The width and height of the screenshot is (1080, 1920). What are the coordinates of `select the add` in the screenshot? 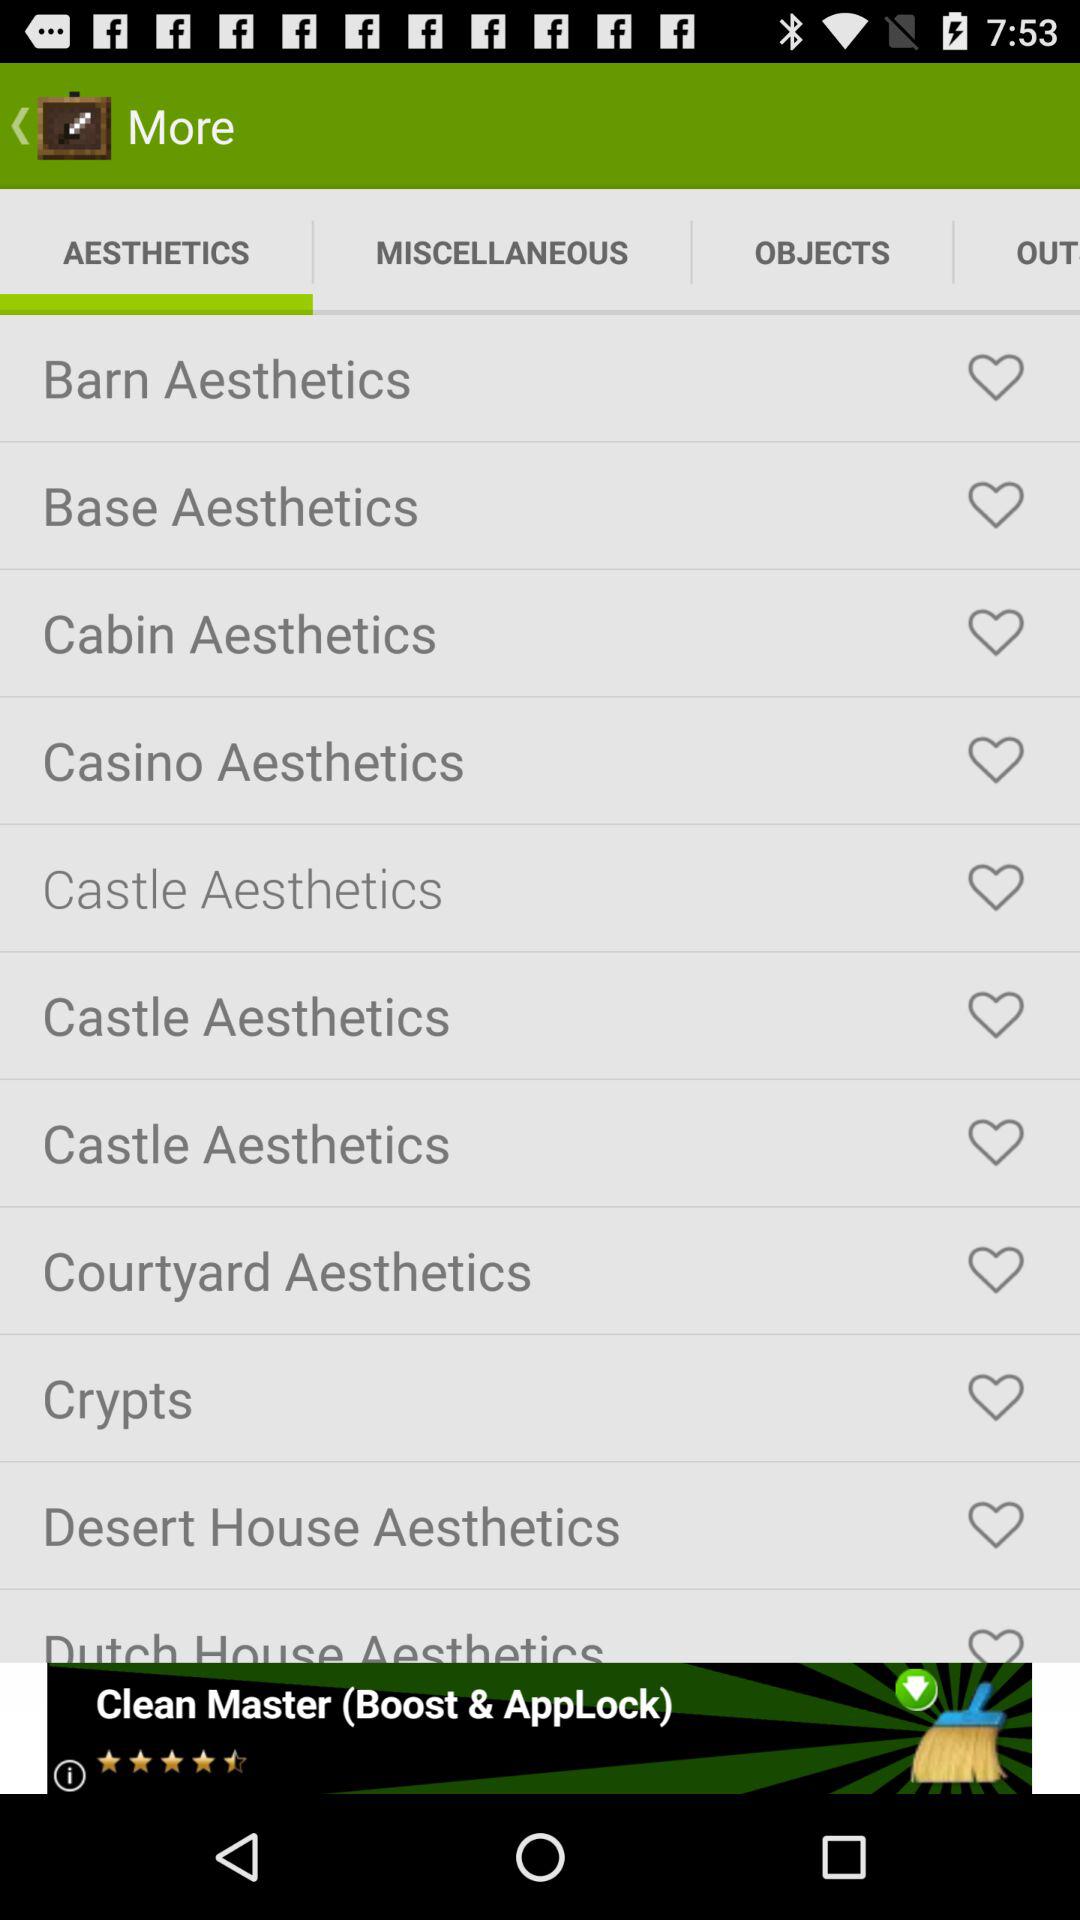 It's located at (540, 1728).